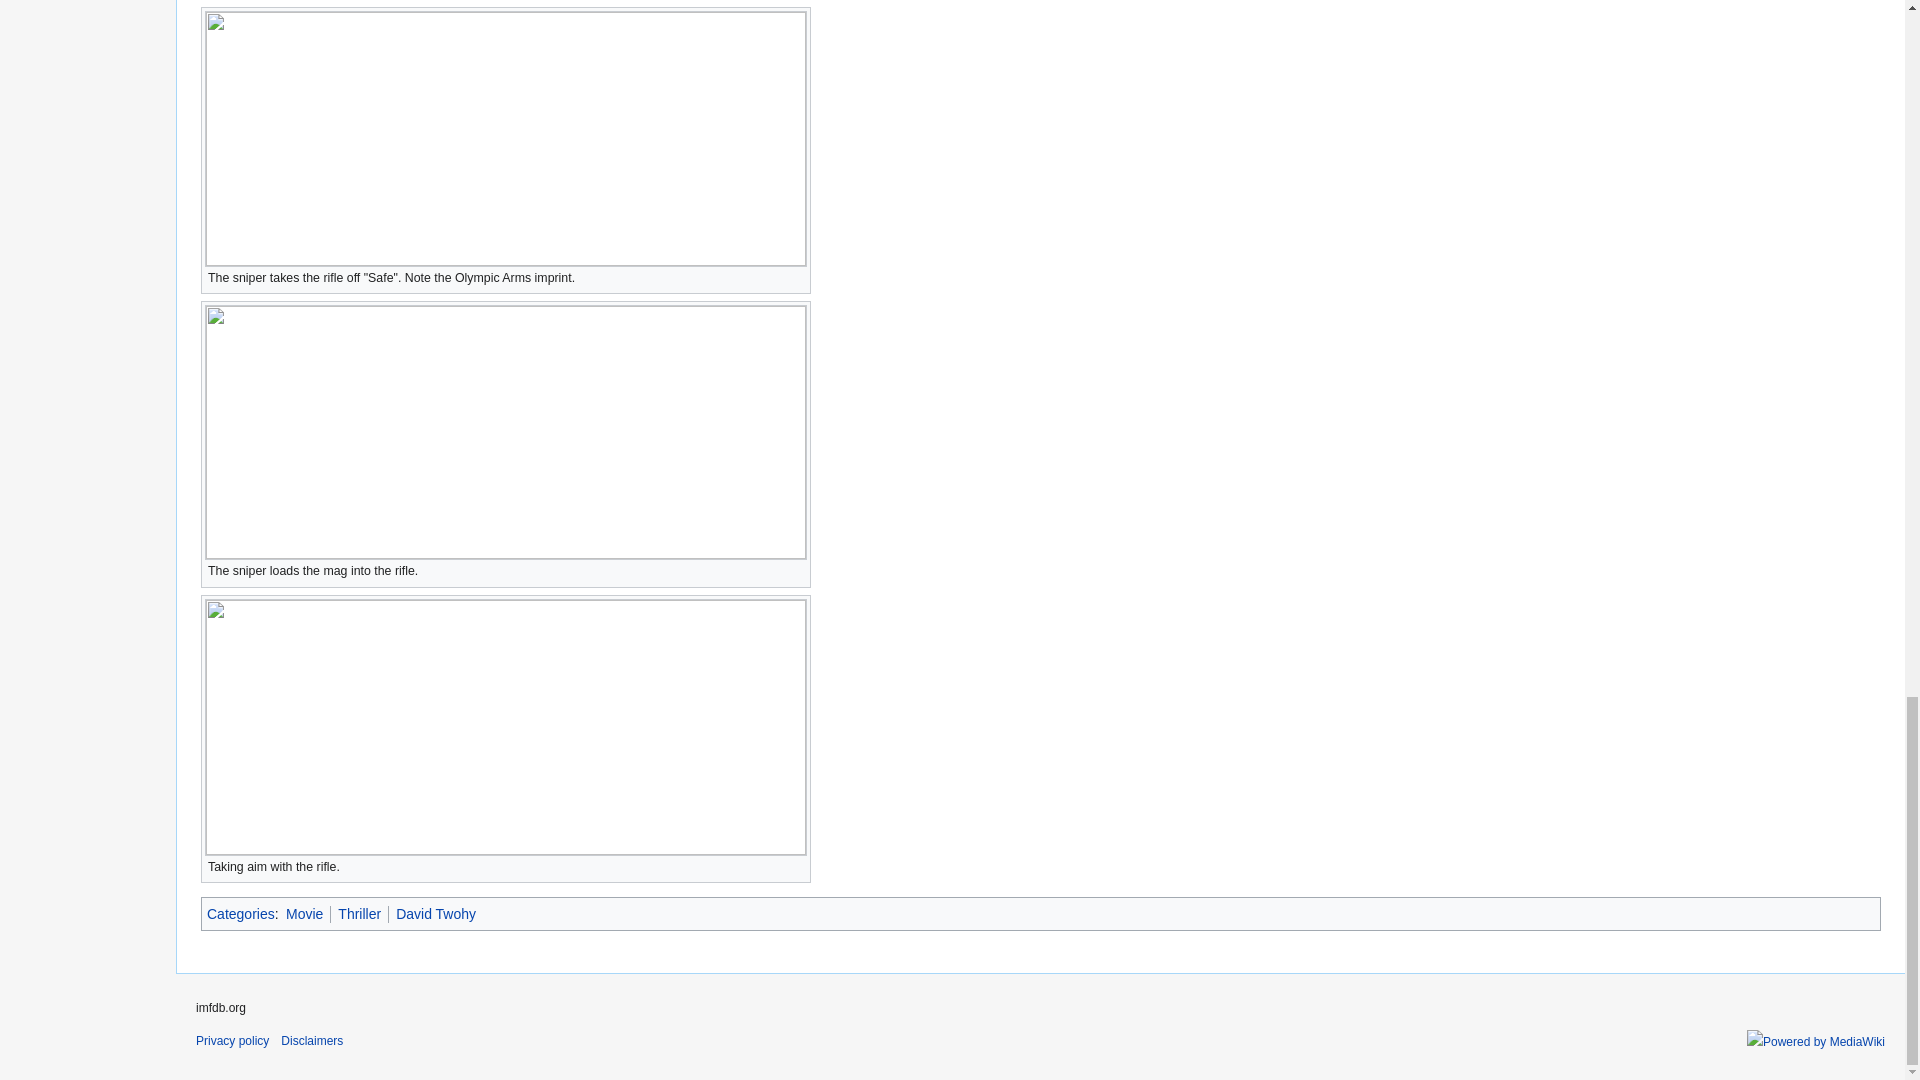 The width and height of the screenshot is (1920, 1080). What do you see at coordinates (358, 914) in the screenshot?
I see `Category:Thriller` at bounding box center [358, 914].